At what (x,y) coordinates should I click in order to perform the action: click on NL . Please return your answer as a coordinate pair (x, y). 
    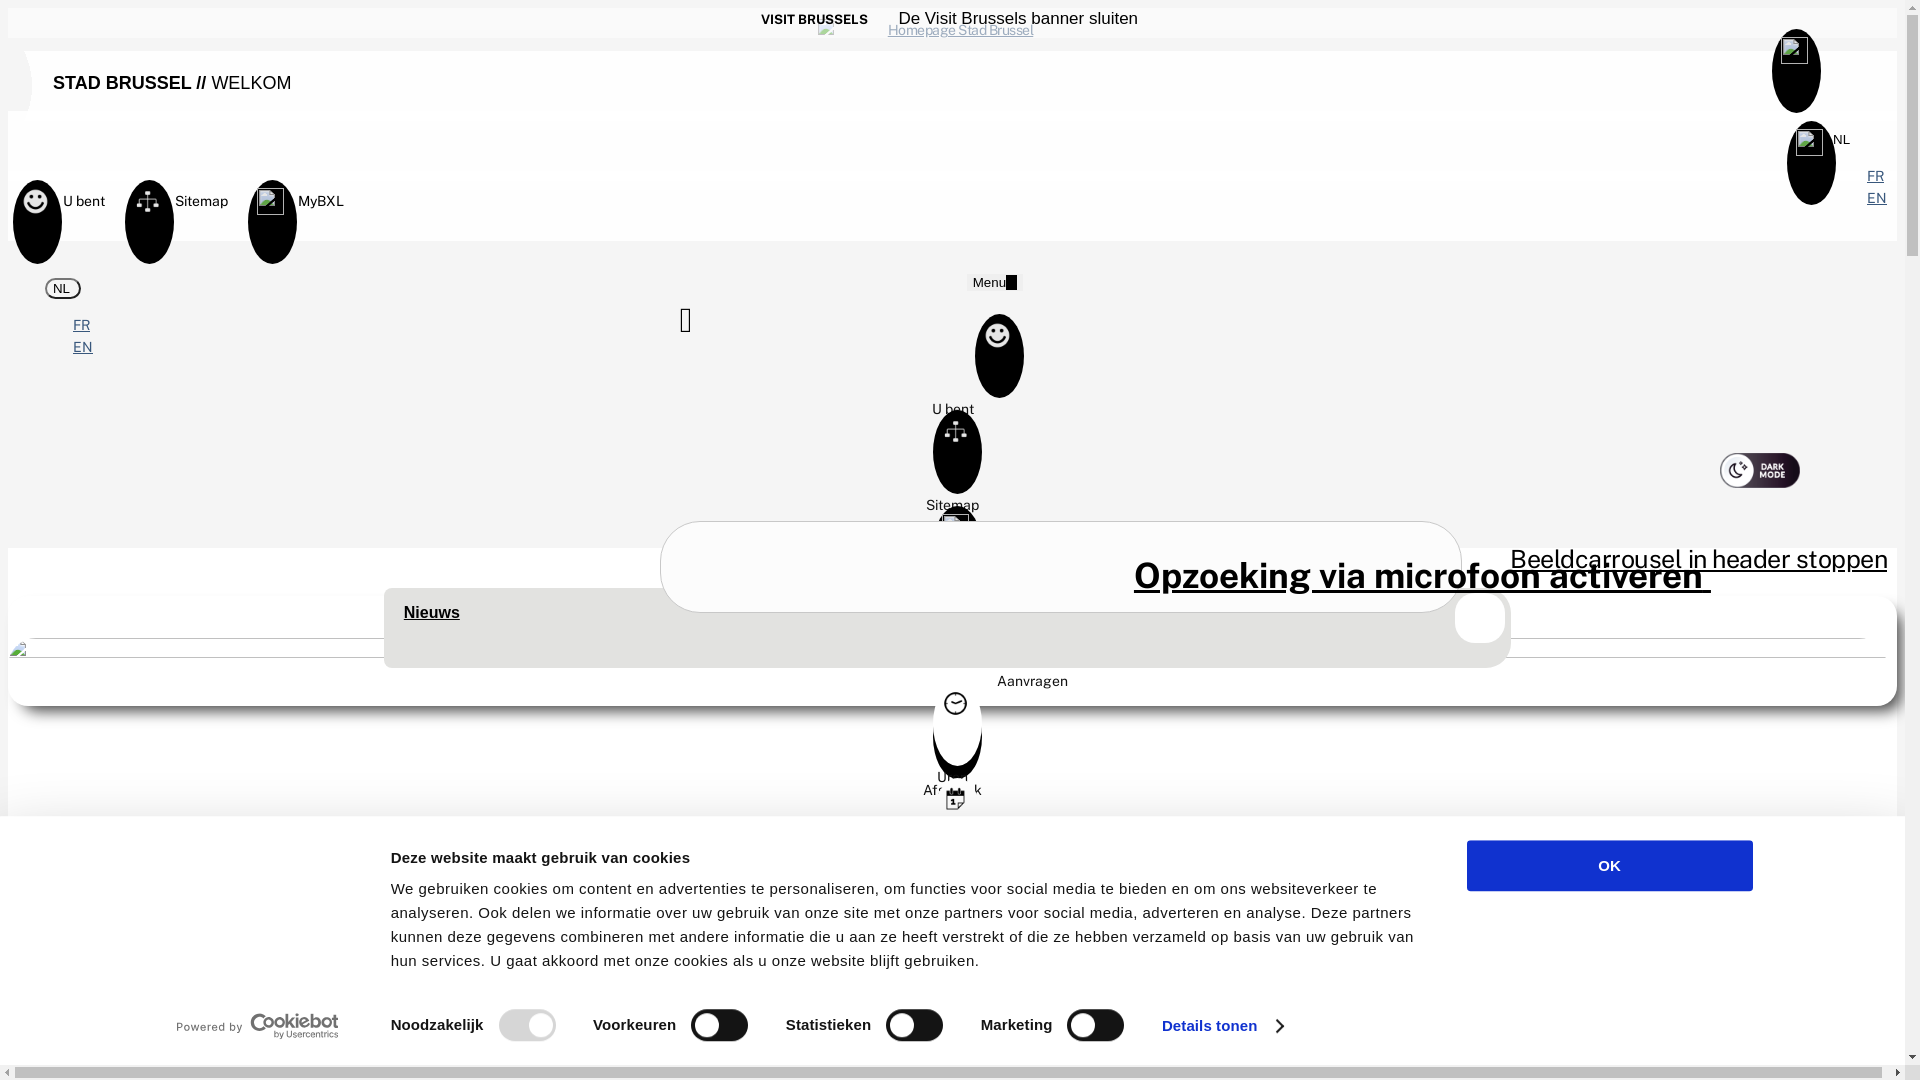
    Looking at the image, I should click on (1843, 140).